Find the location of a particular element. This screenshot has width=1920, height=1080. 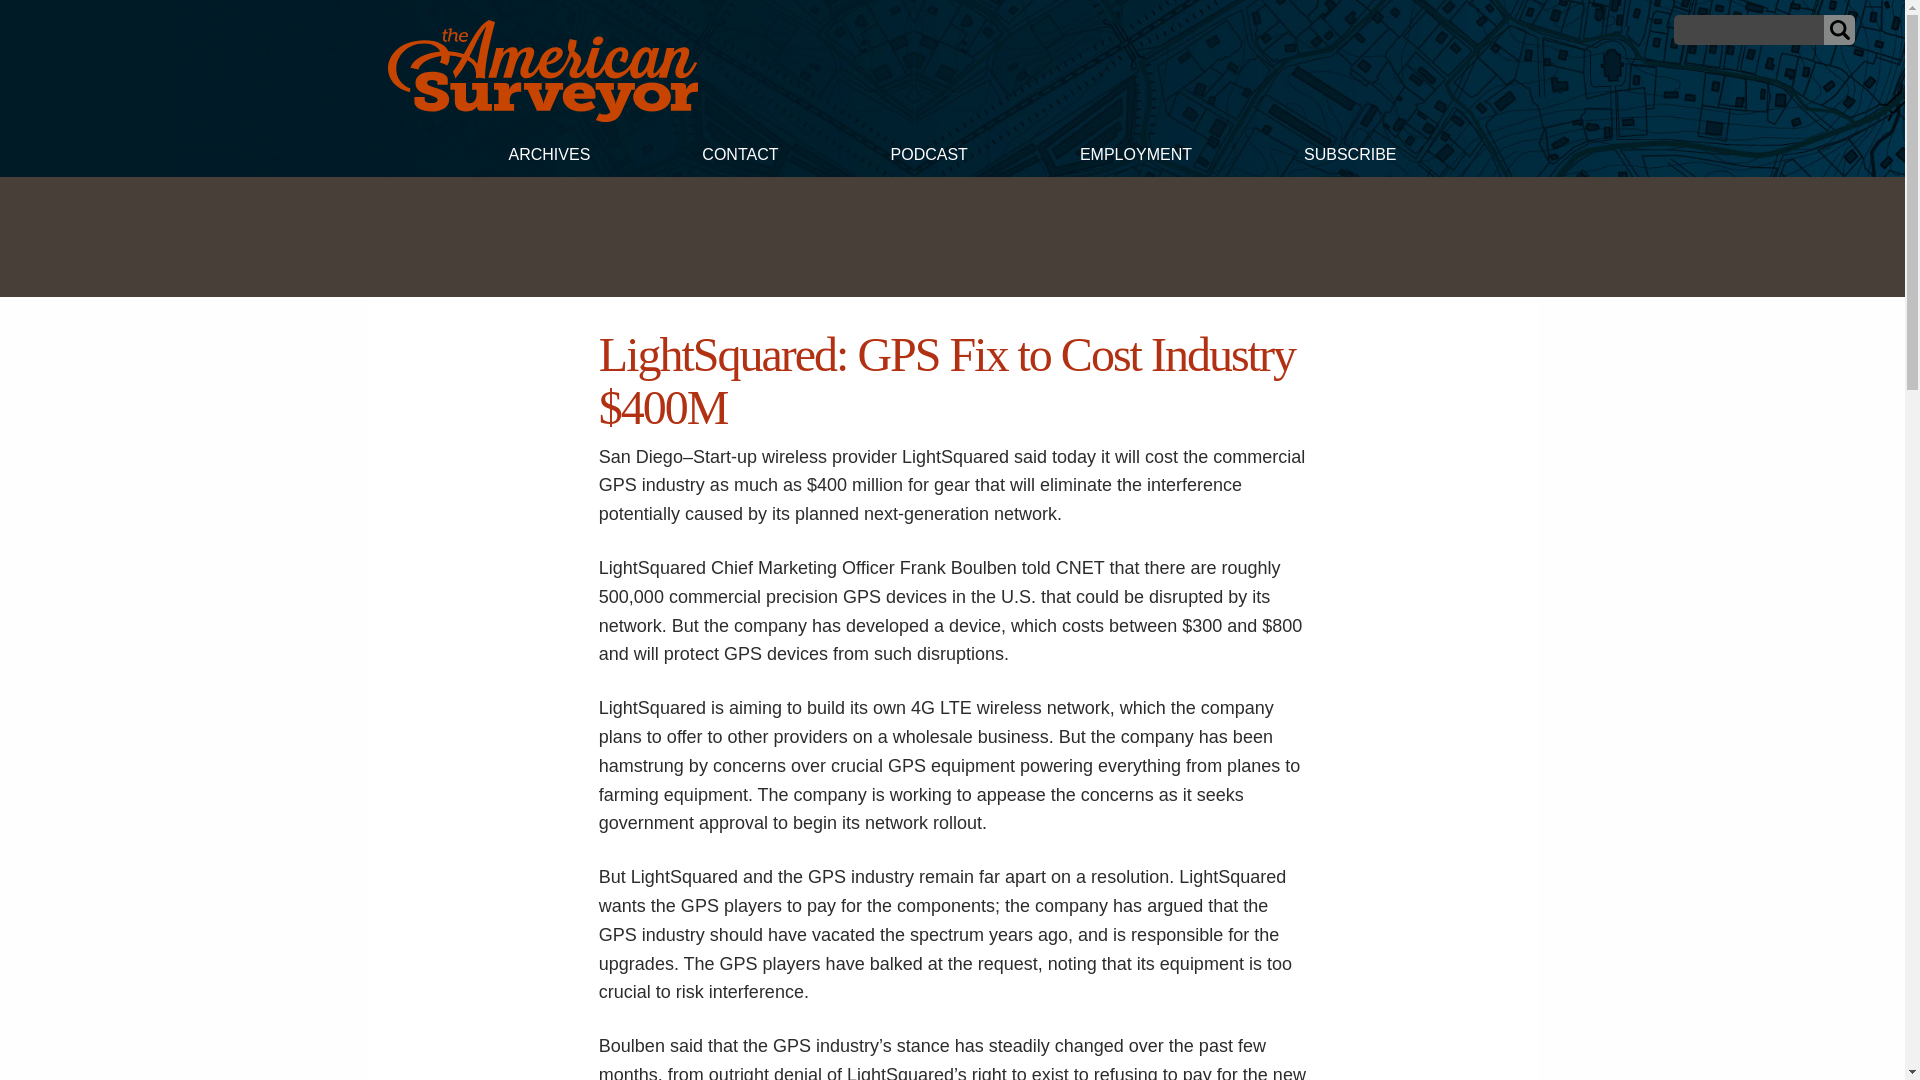

Submit is located at coordinates (1839, 30).